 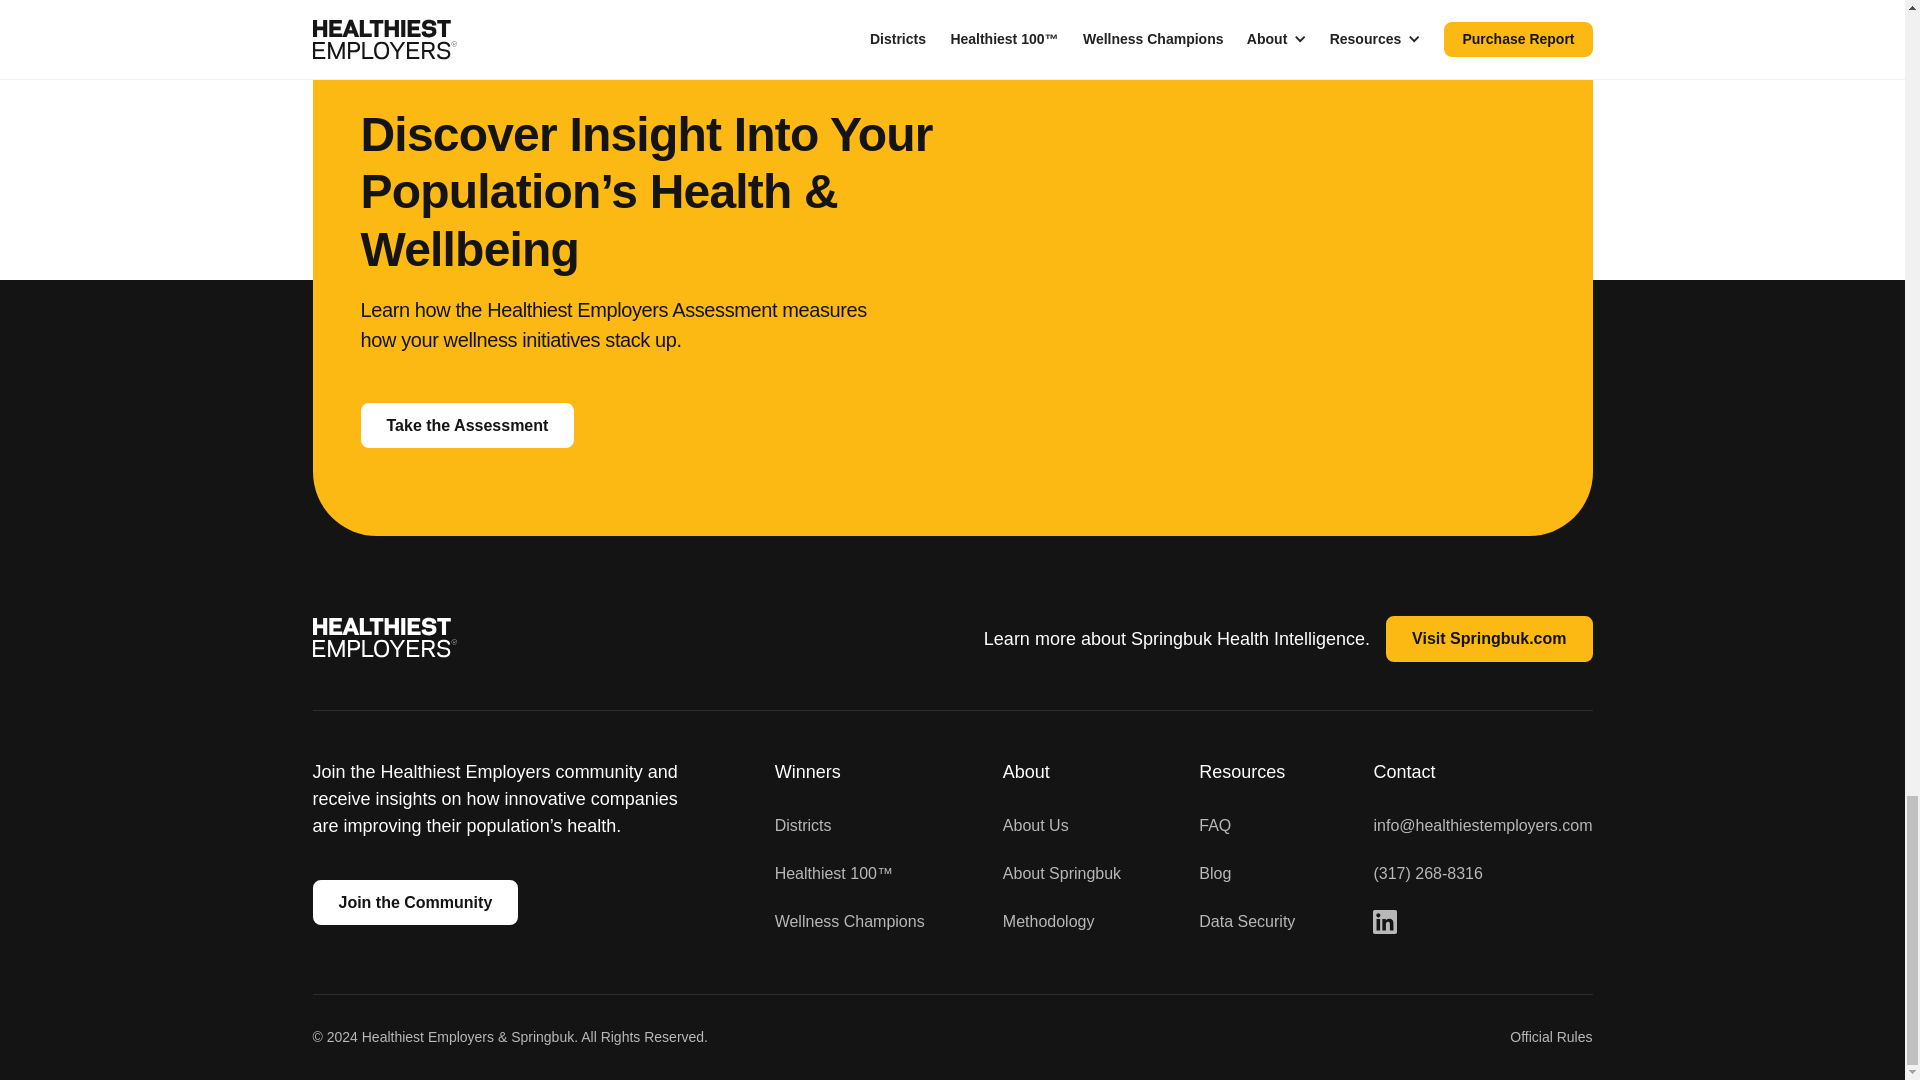 I want to click on Methodology, so click(x=1048, y=922).